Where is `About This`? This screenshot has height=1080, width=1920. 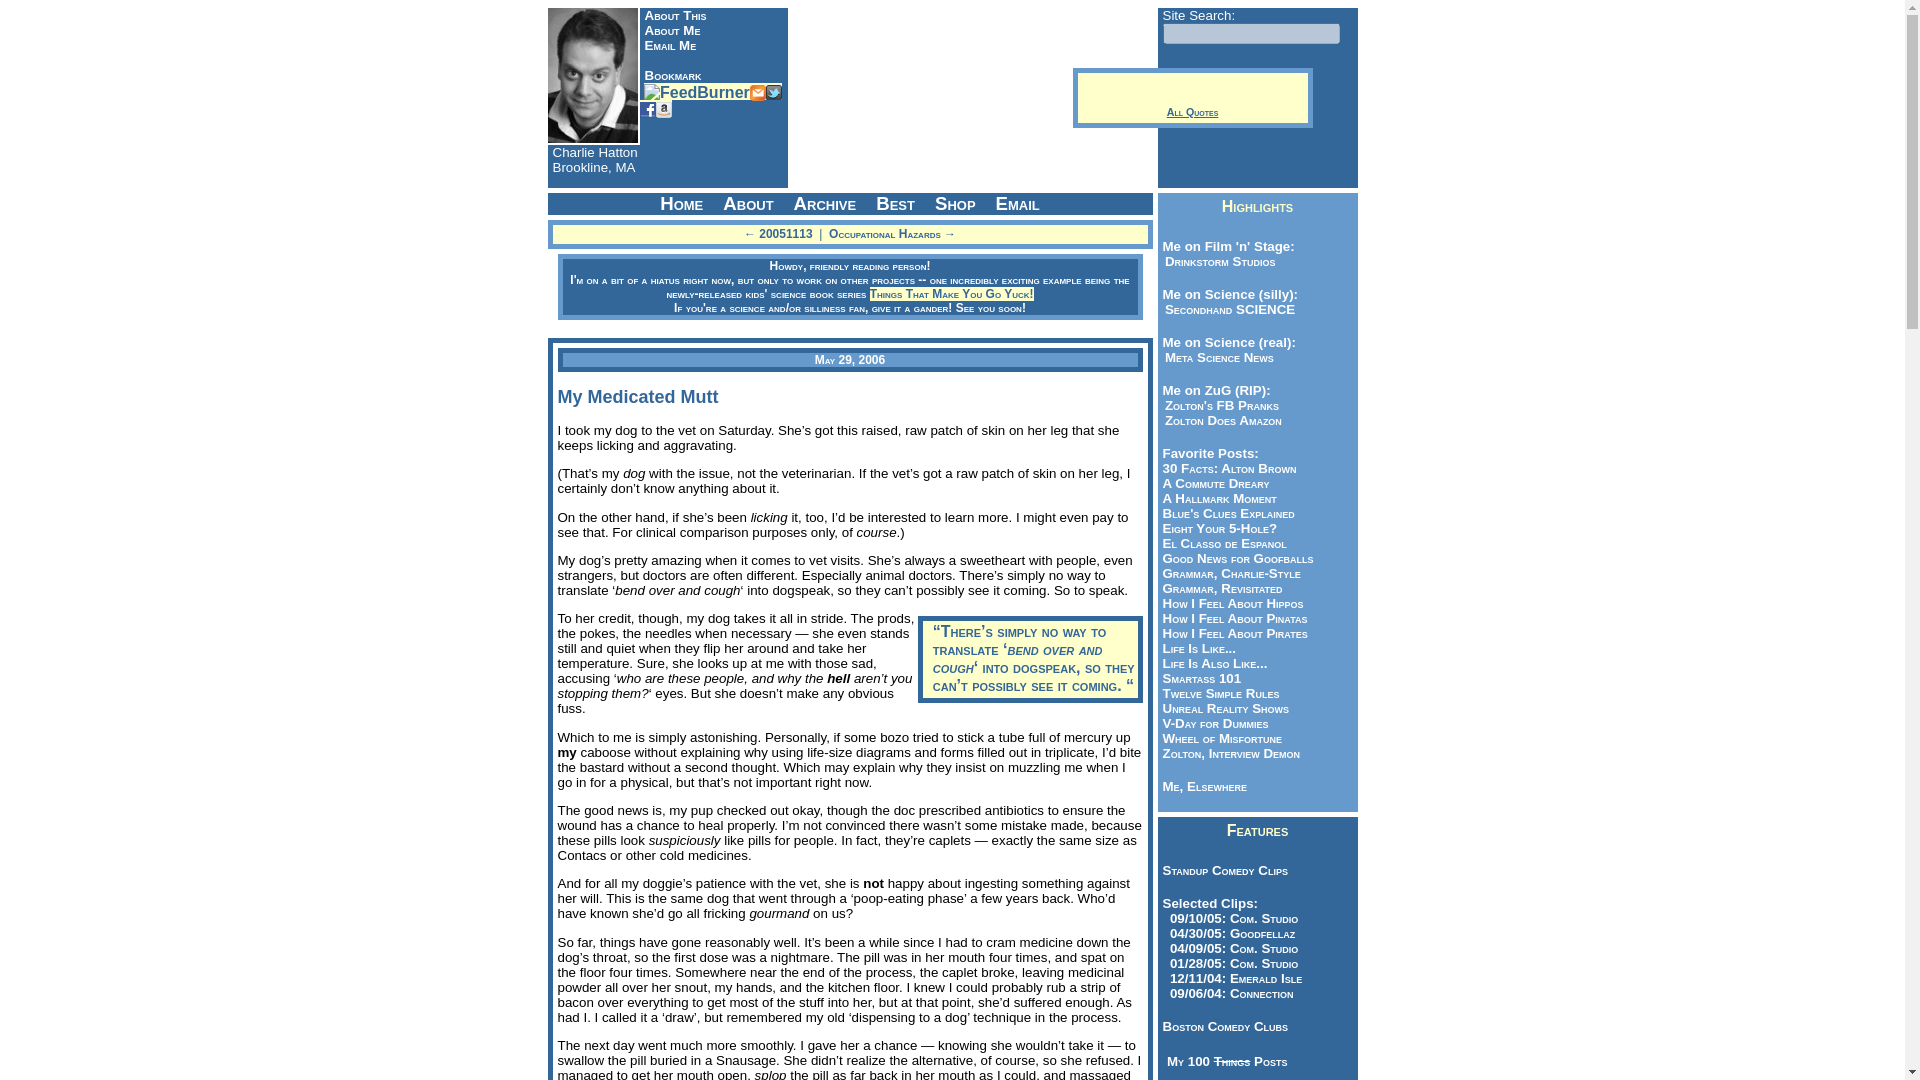 About This is located at coordinates (674, 14).